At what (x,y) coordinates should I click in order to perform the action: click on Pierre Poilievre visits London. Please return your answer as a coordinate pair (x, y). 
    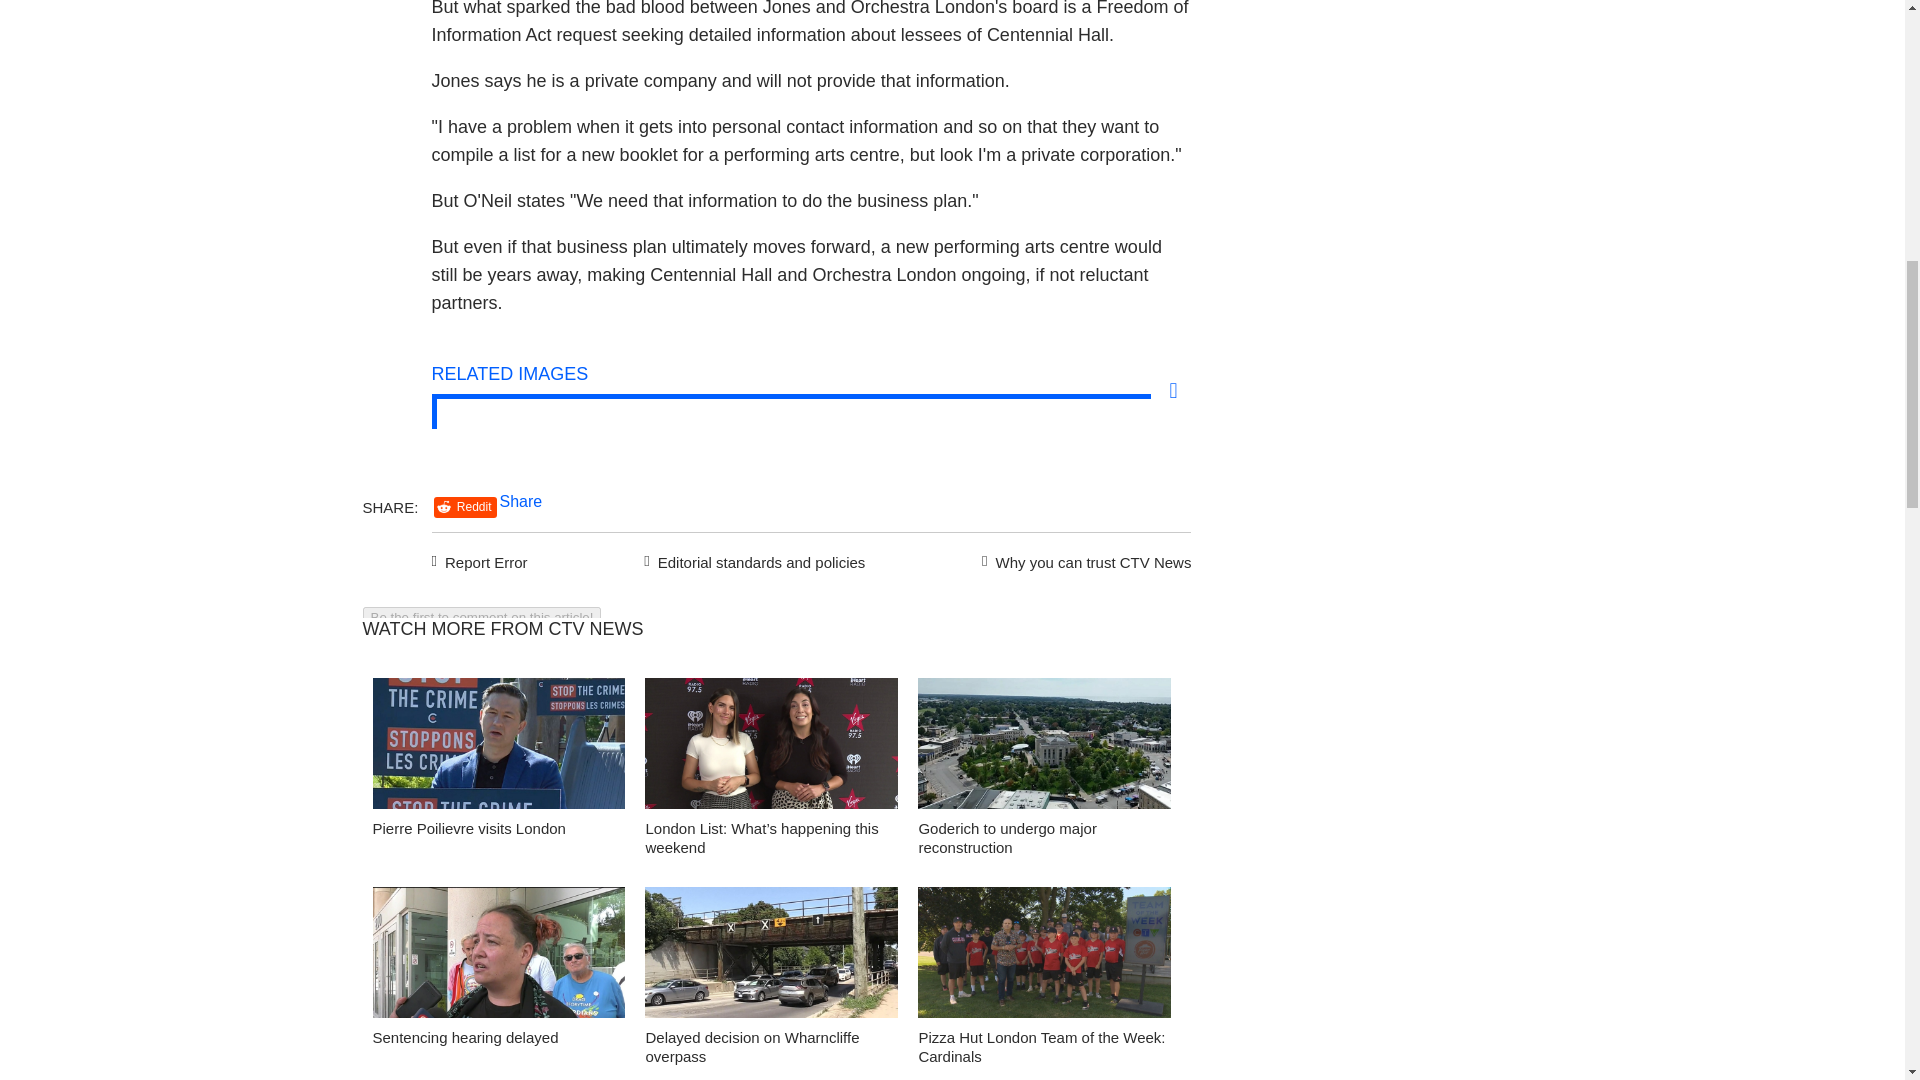
    Looking at the image, I should click on (498, 748).